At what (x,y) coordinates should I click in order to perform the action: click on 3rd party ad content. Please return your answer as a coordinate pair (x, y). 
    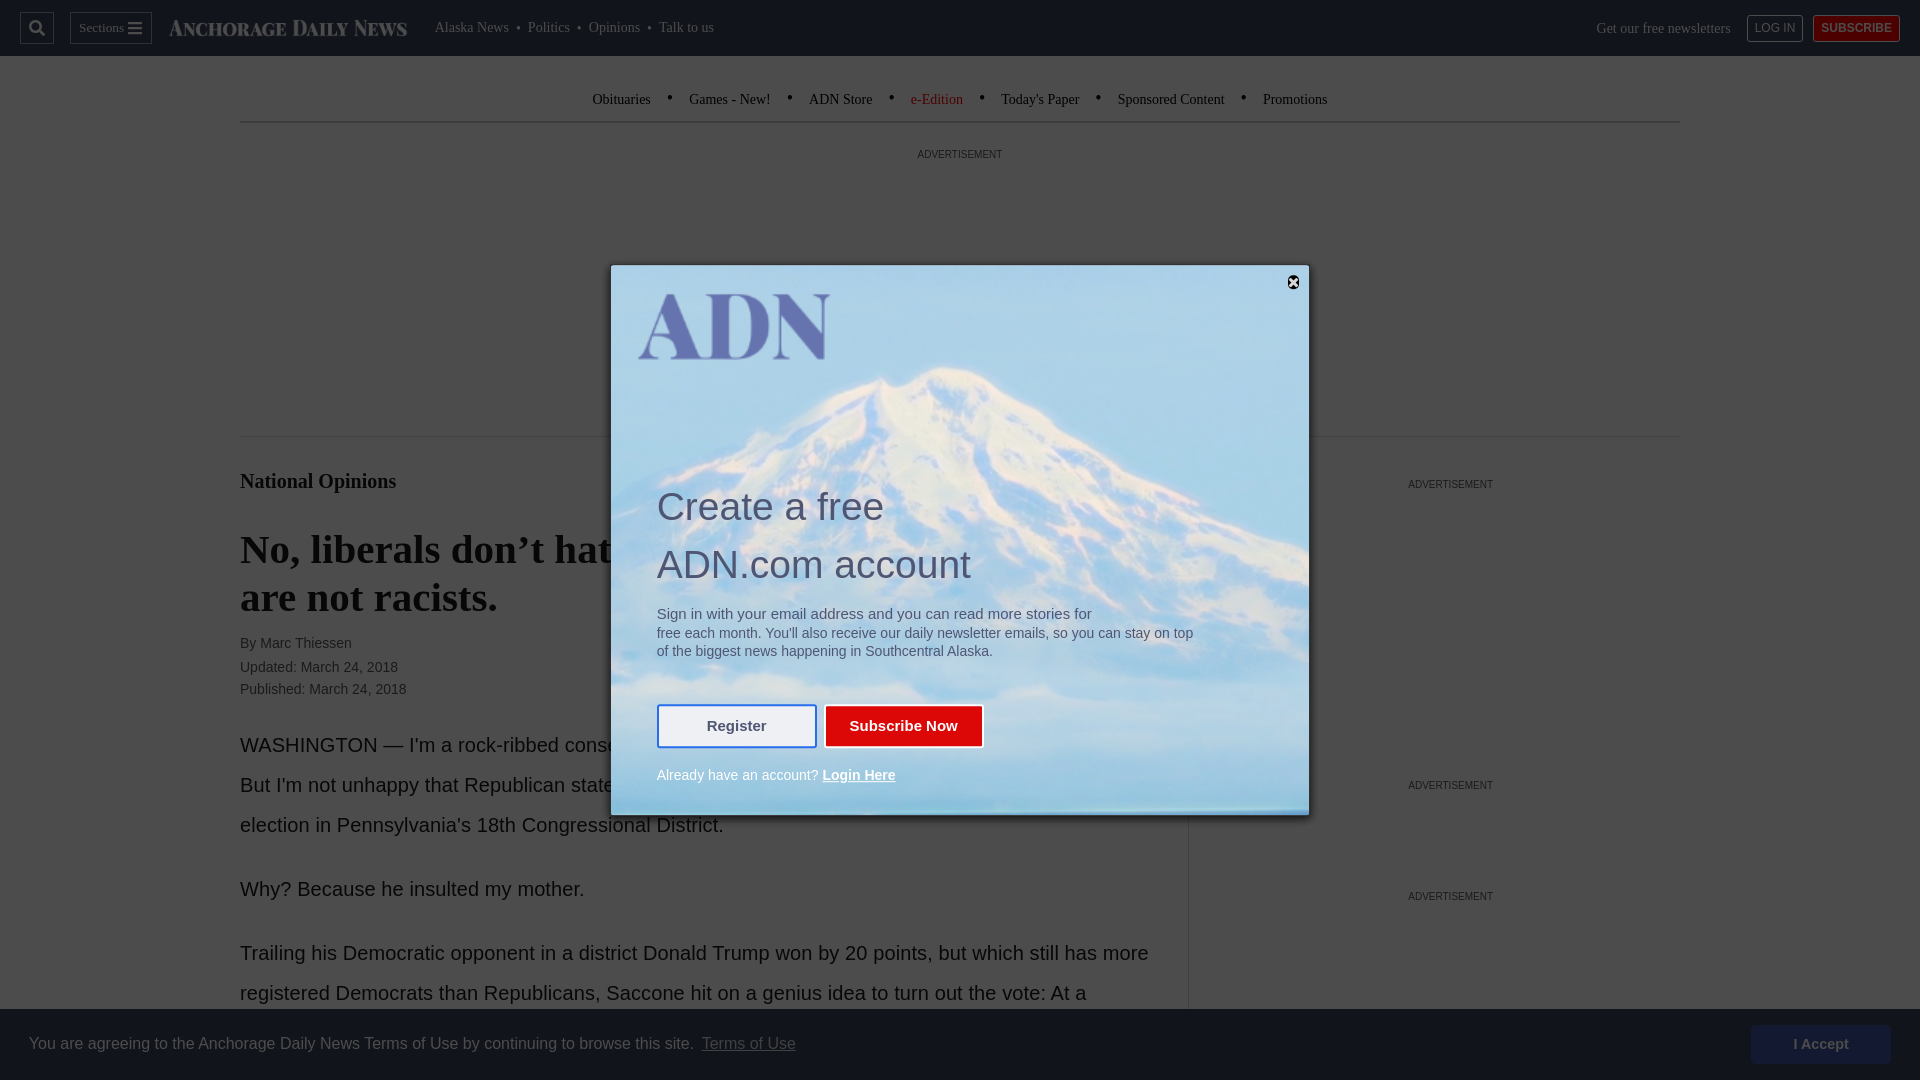
    Looking at the image, I should click on (1451, 994).